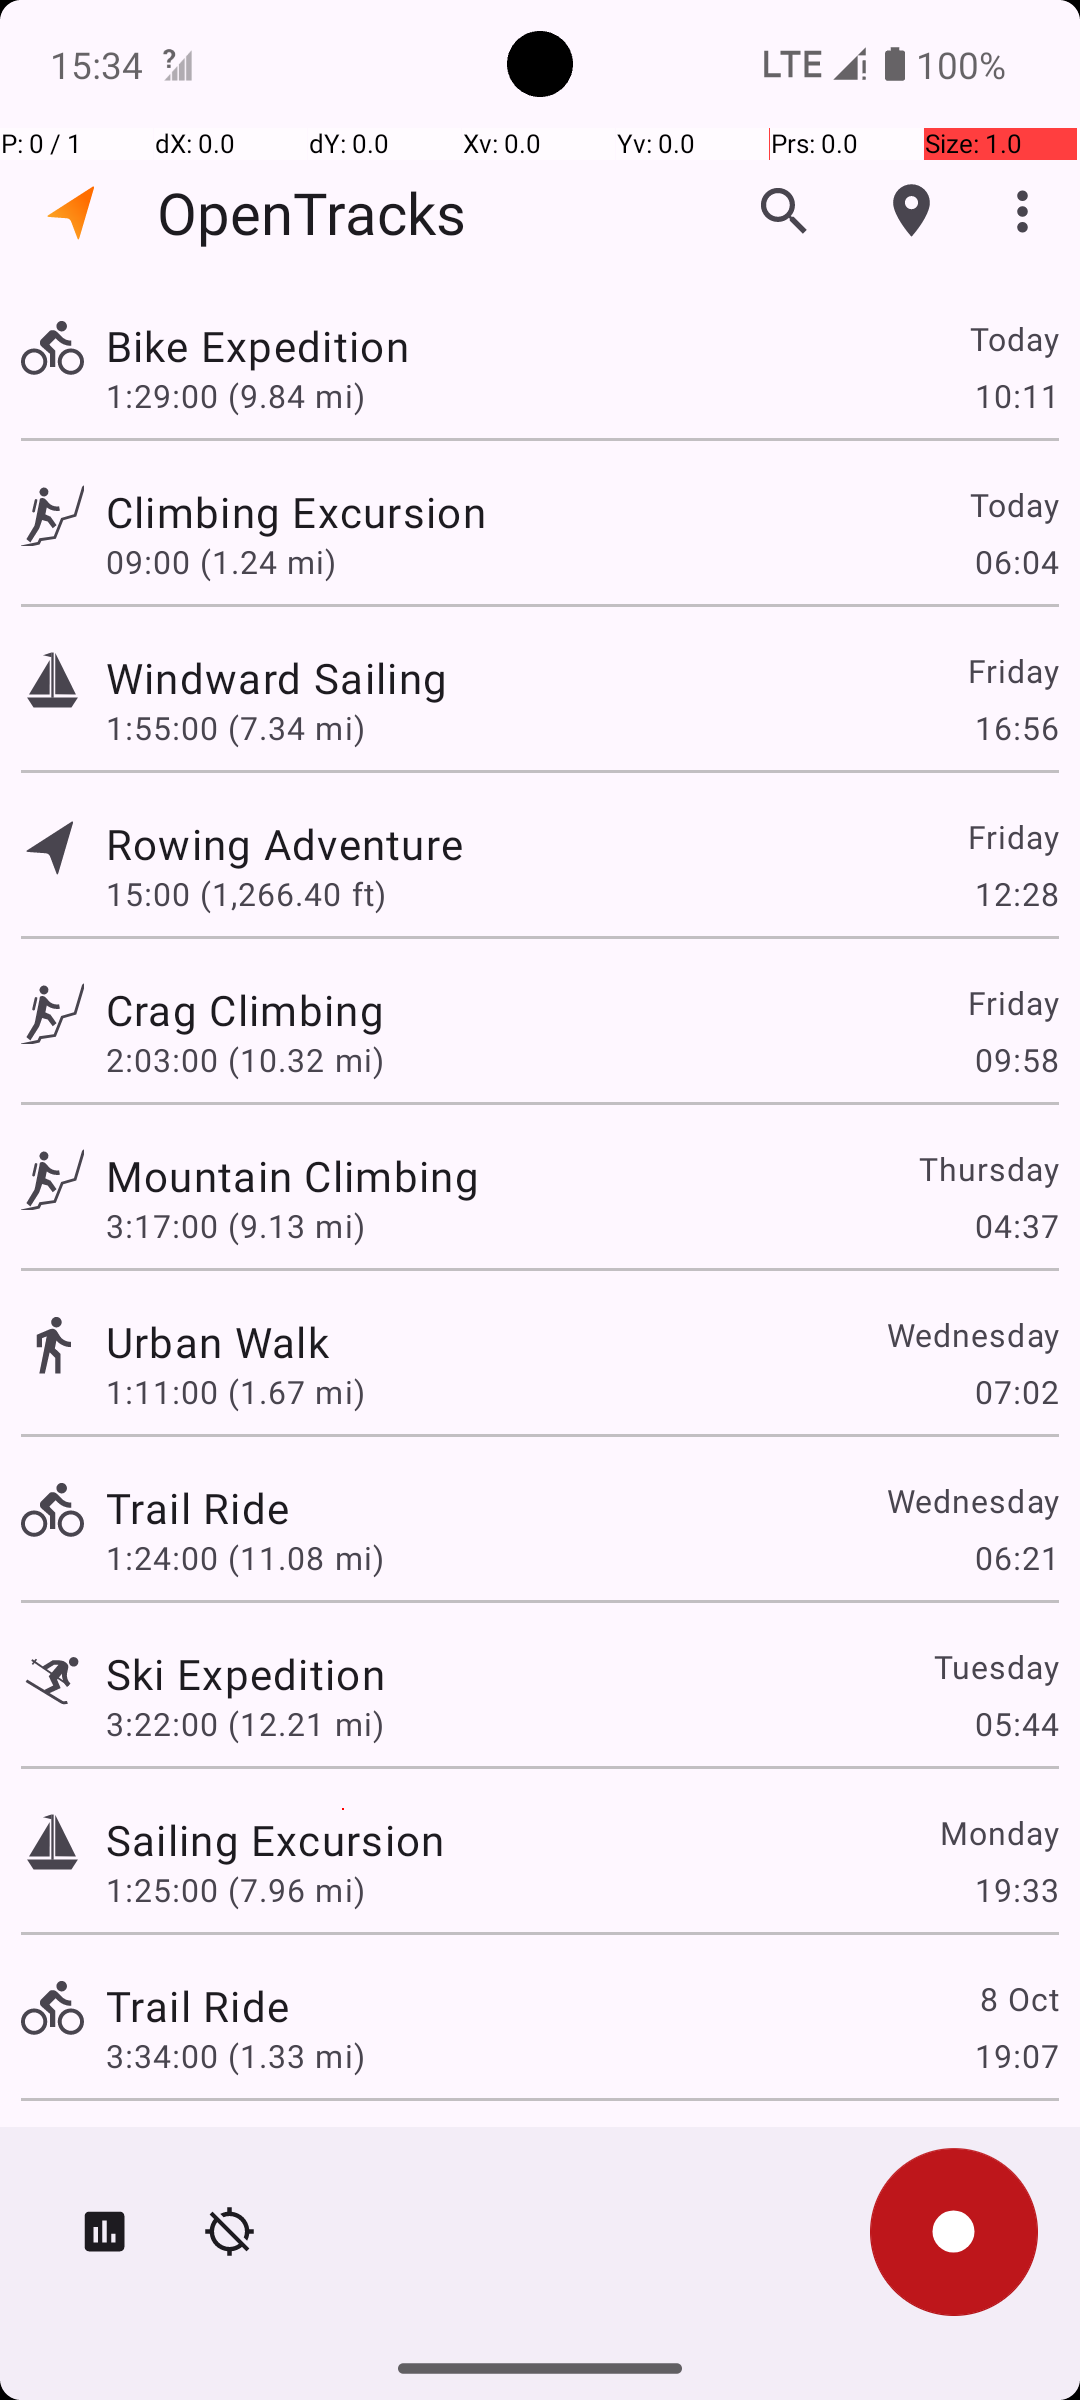 This screenshot has height=2400, width=1080. Describe the element at coordinates (296, 512) in the screenshot. I see `Climbing Excursion` at that location.